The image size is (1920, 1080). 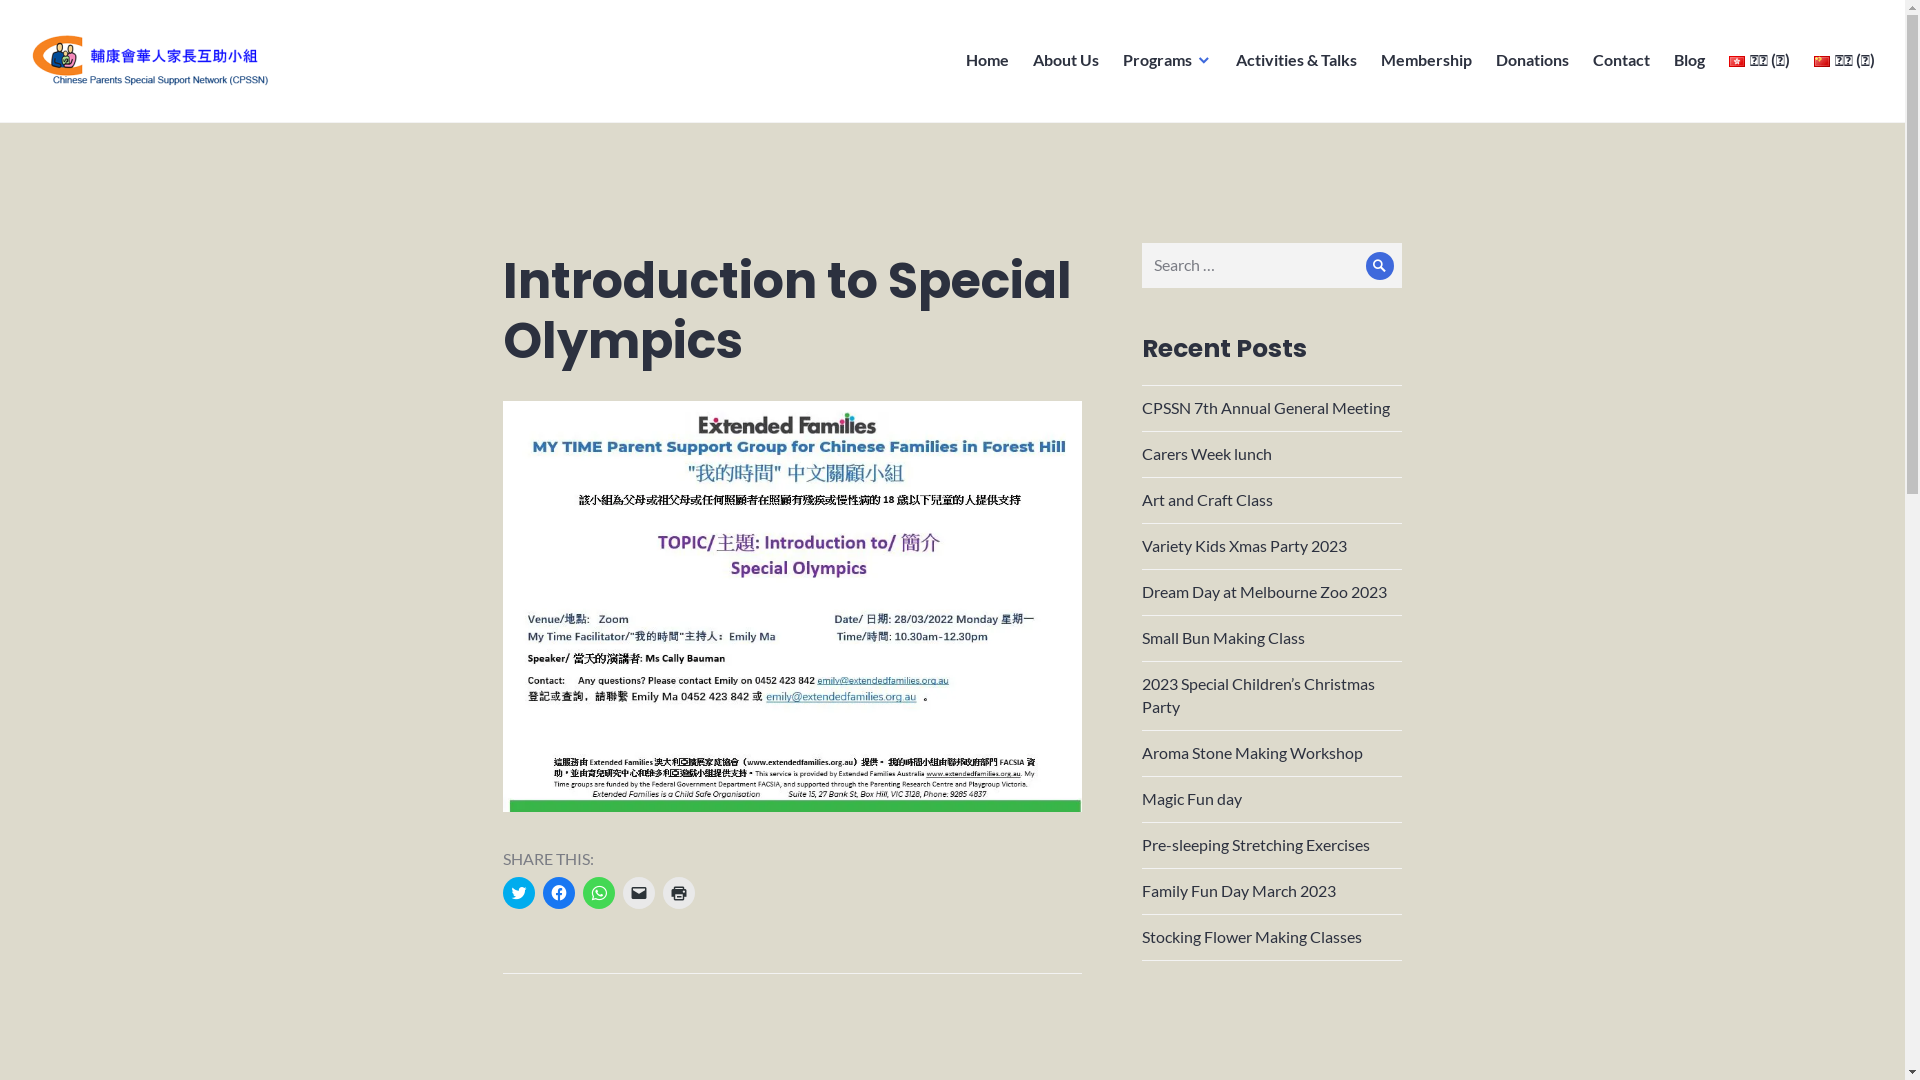 What do you see at coordinates (1192, 798) in the screenshot?
I see `Magic Fun day` at bounding box center [1192, 798].